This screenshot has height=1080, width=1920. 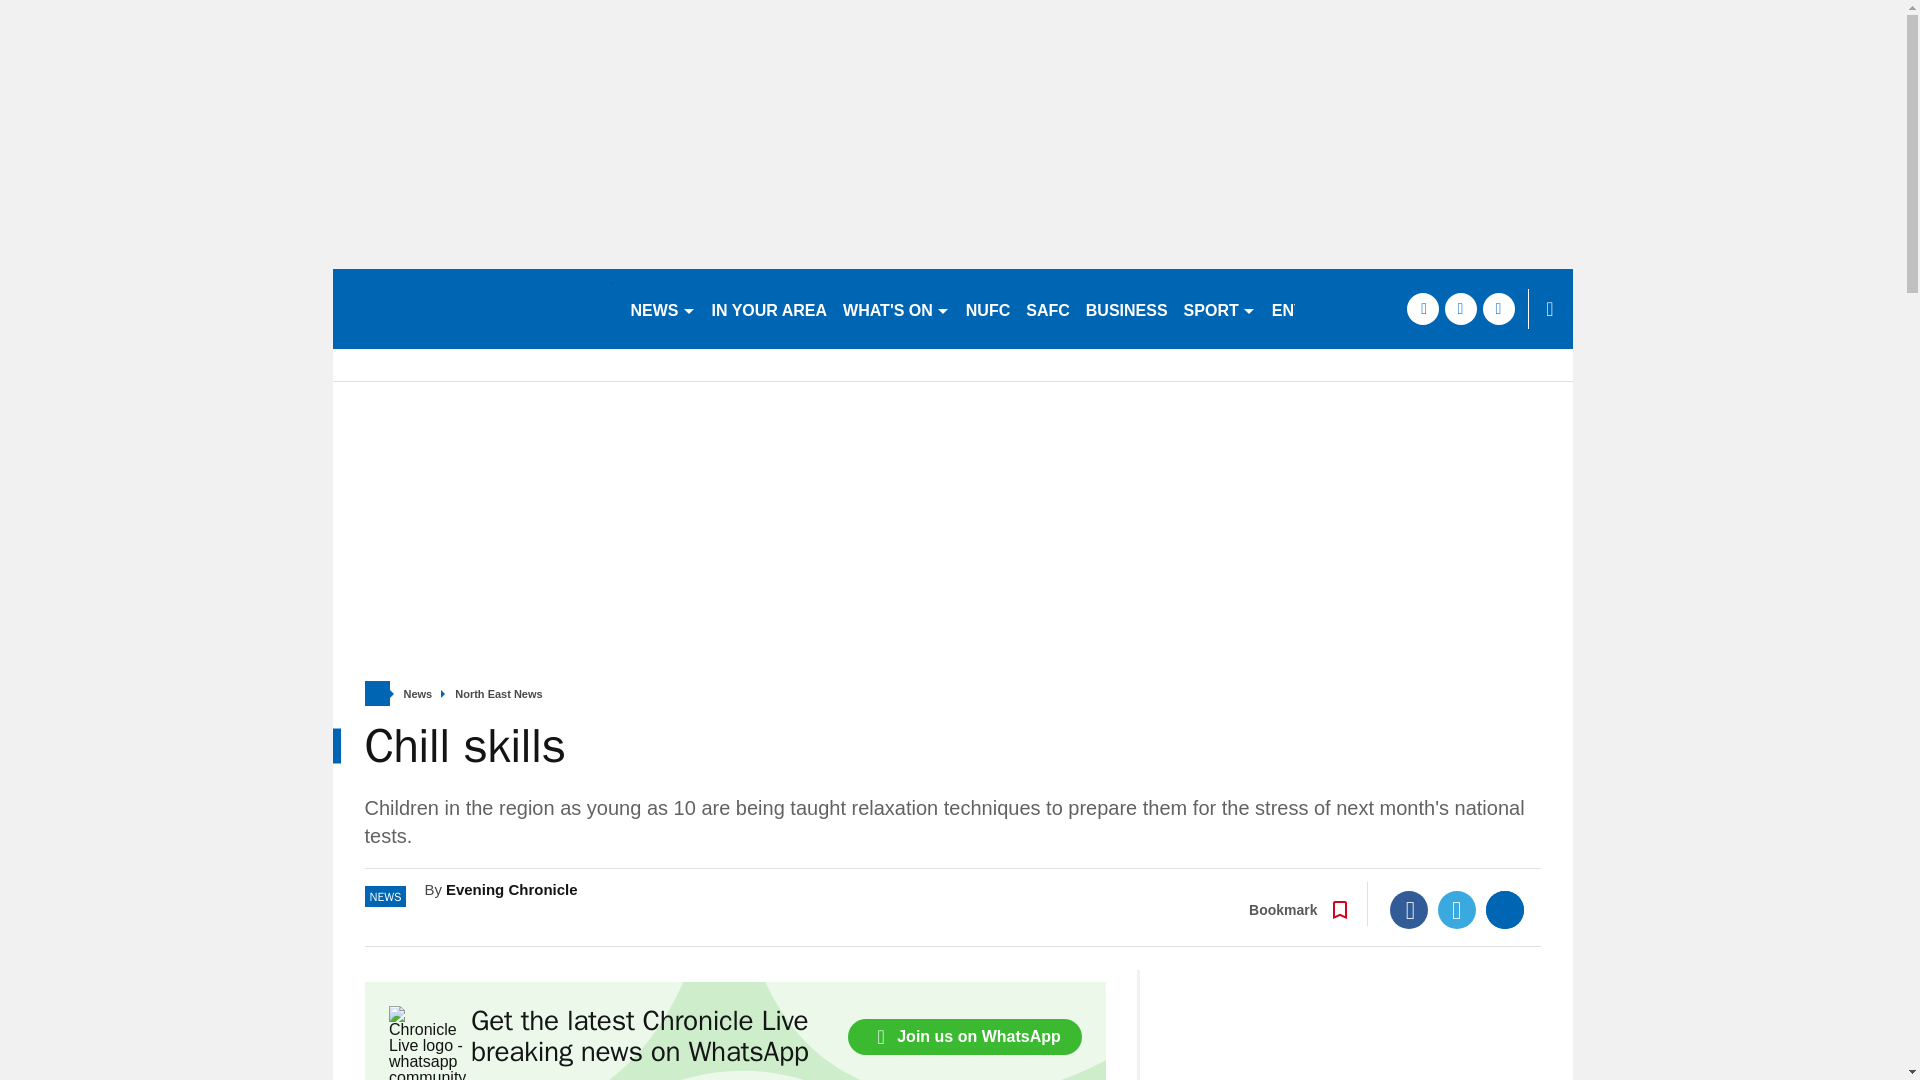 What do you see at coordinates (1422, 308) in the screenshot?
I see `facebook` at bounding box center [1422, 308].